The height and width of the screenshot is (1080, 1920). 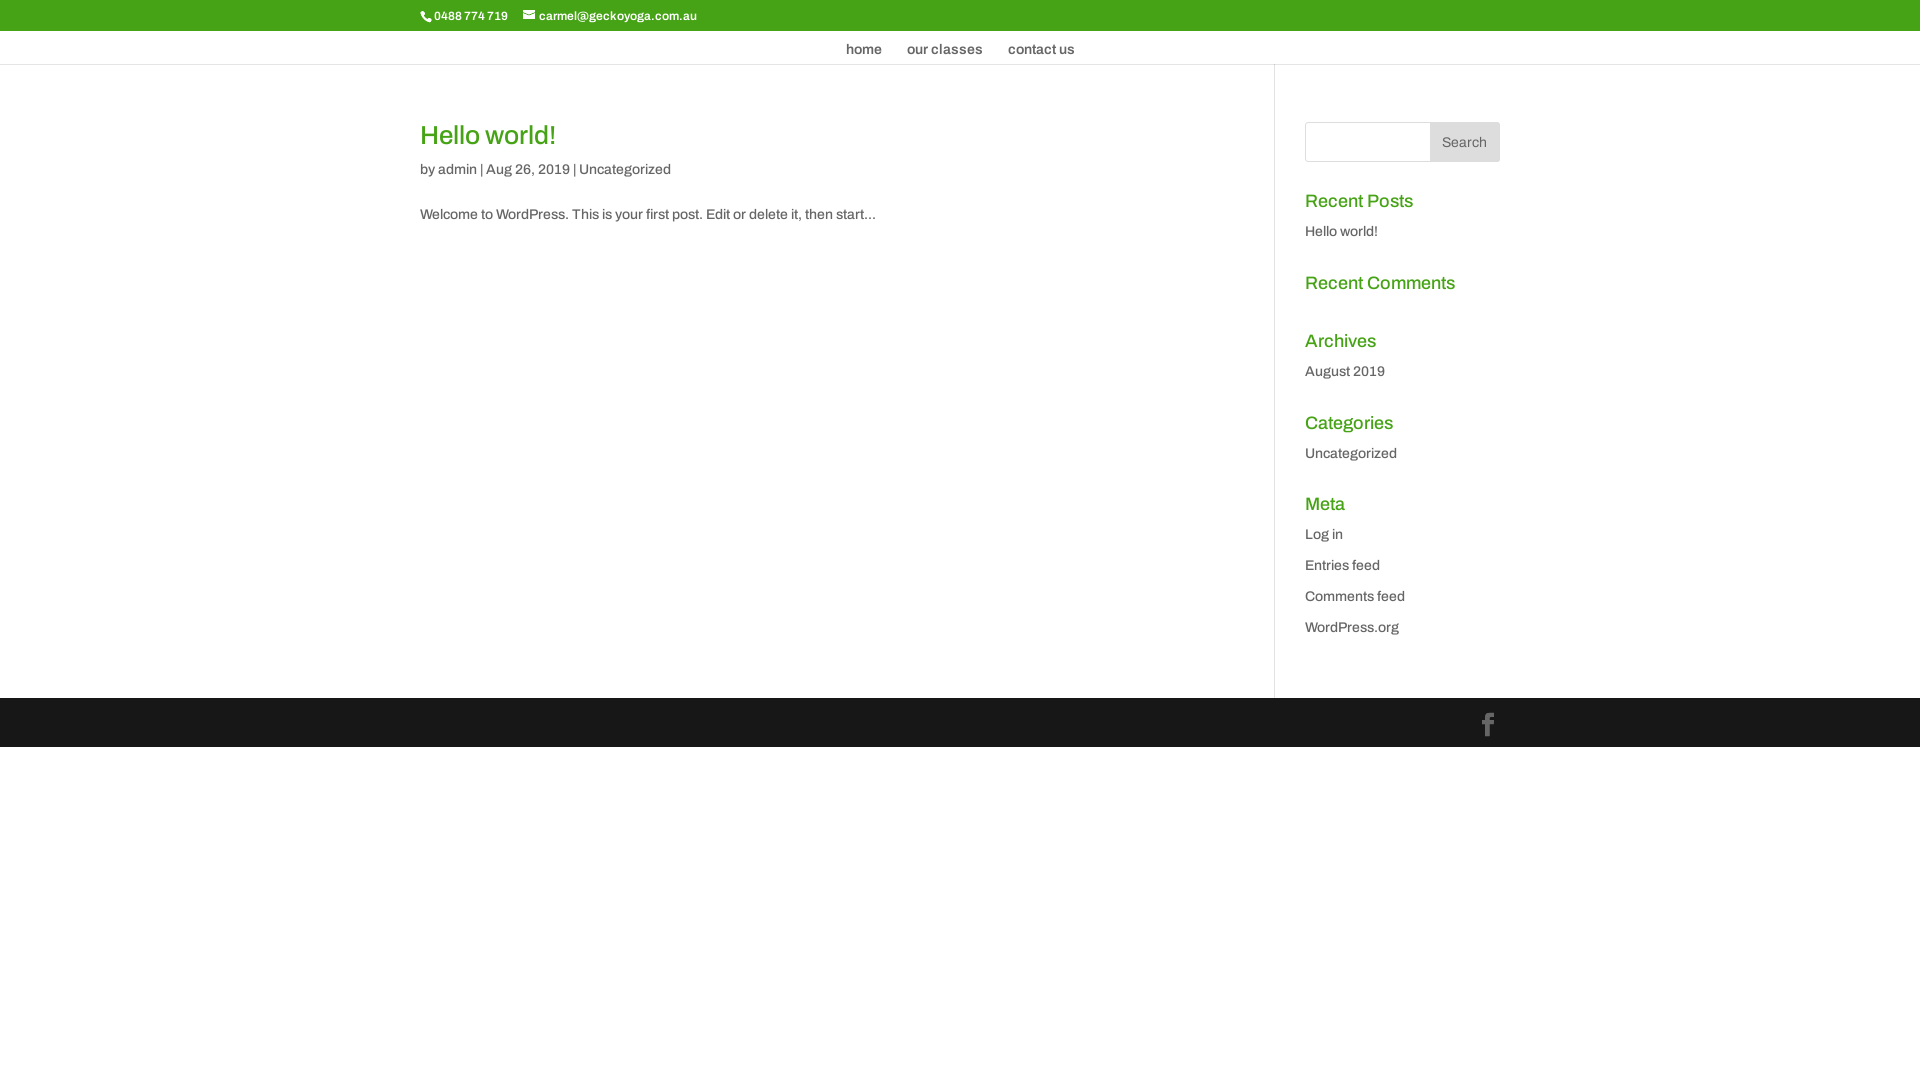 I want to click on Hello world!, so click(x=1342, y=232).